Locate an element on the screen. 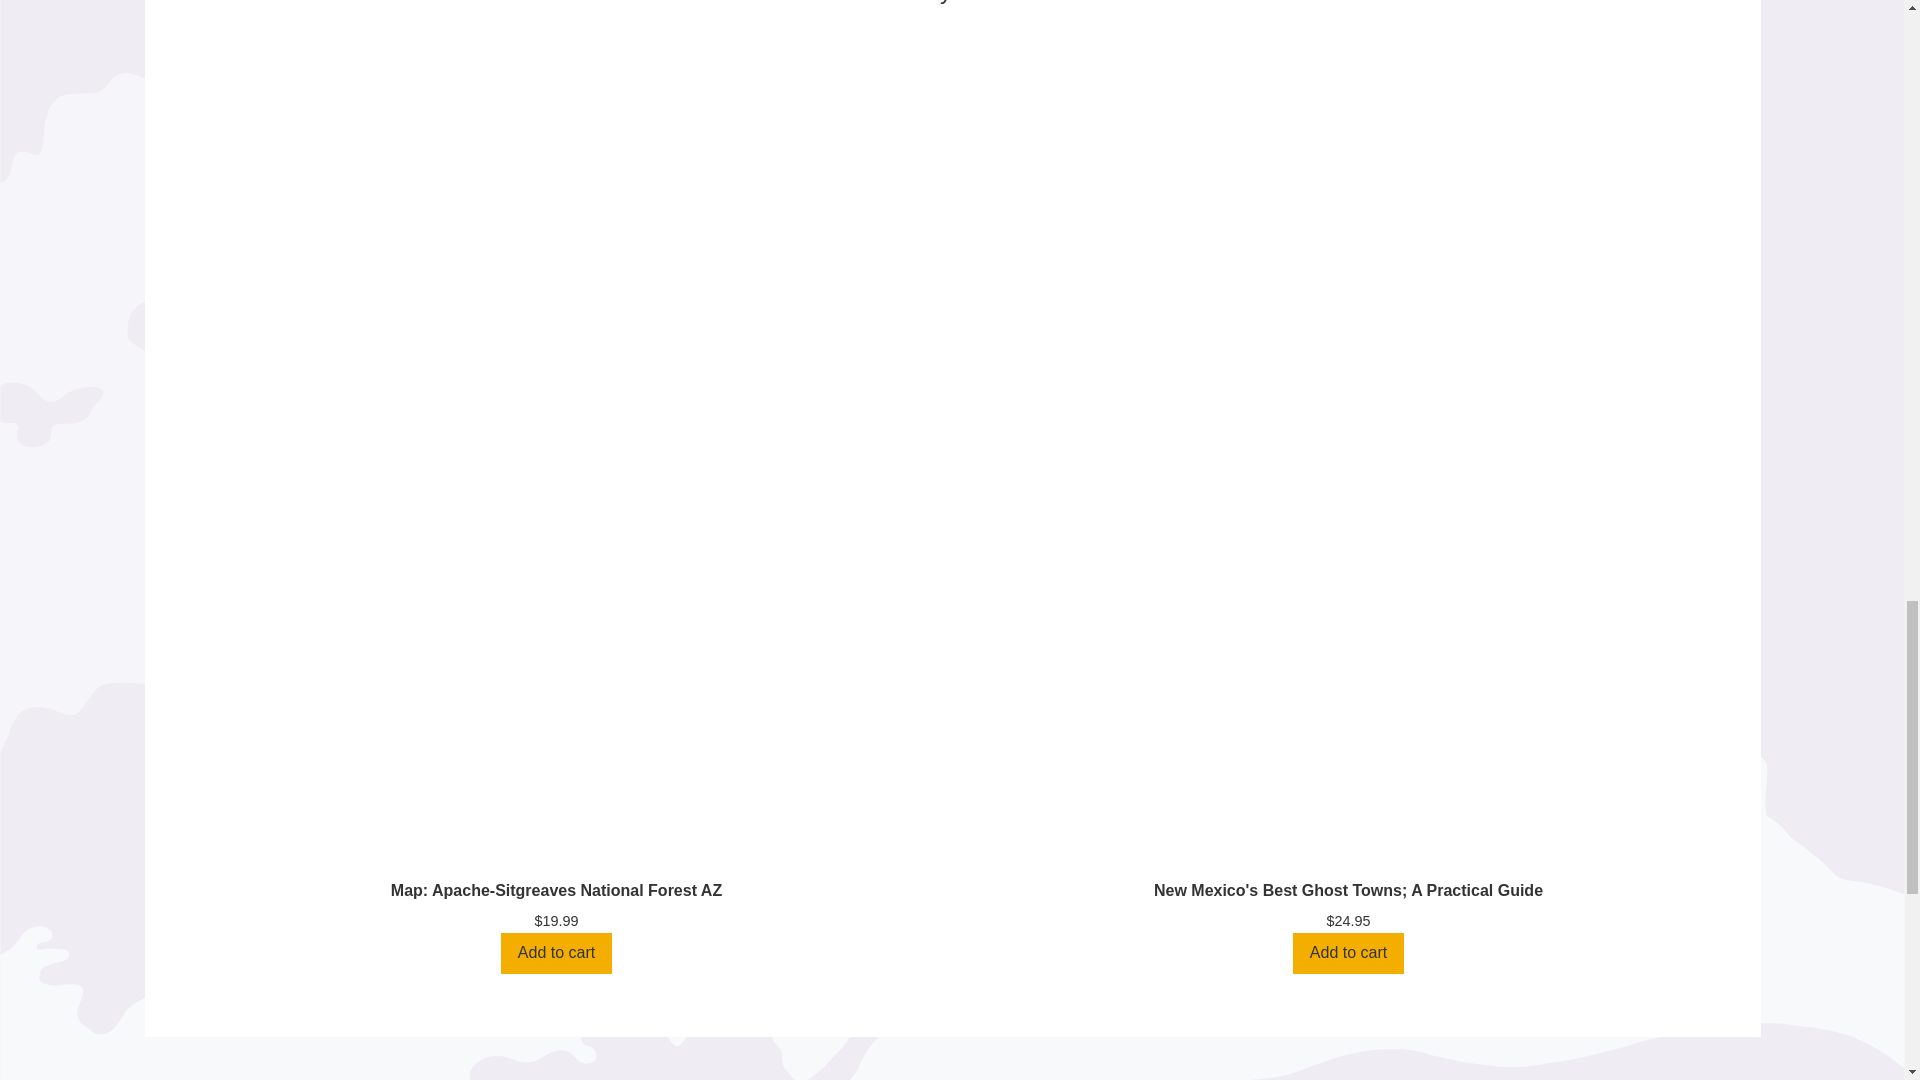 The width and height of the screenshot is (1920, 1080). Add to cart is located at coordinates (1348, 954).